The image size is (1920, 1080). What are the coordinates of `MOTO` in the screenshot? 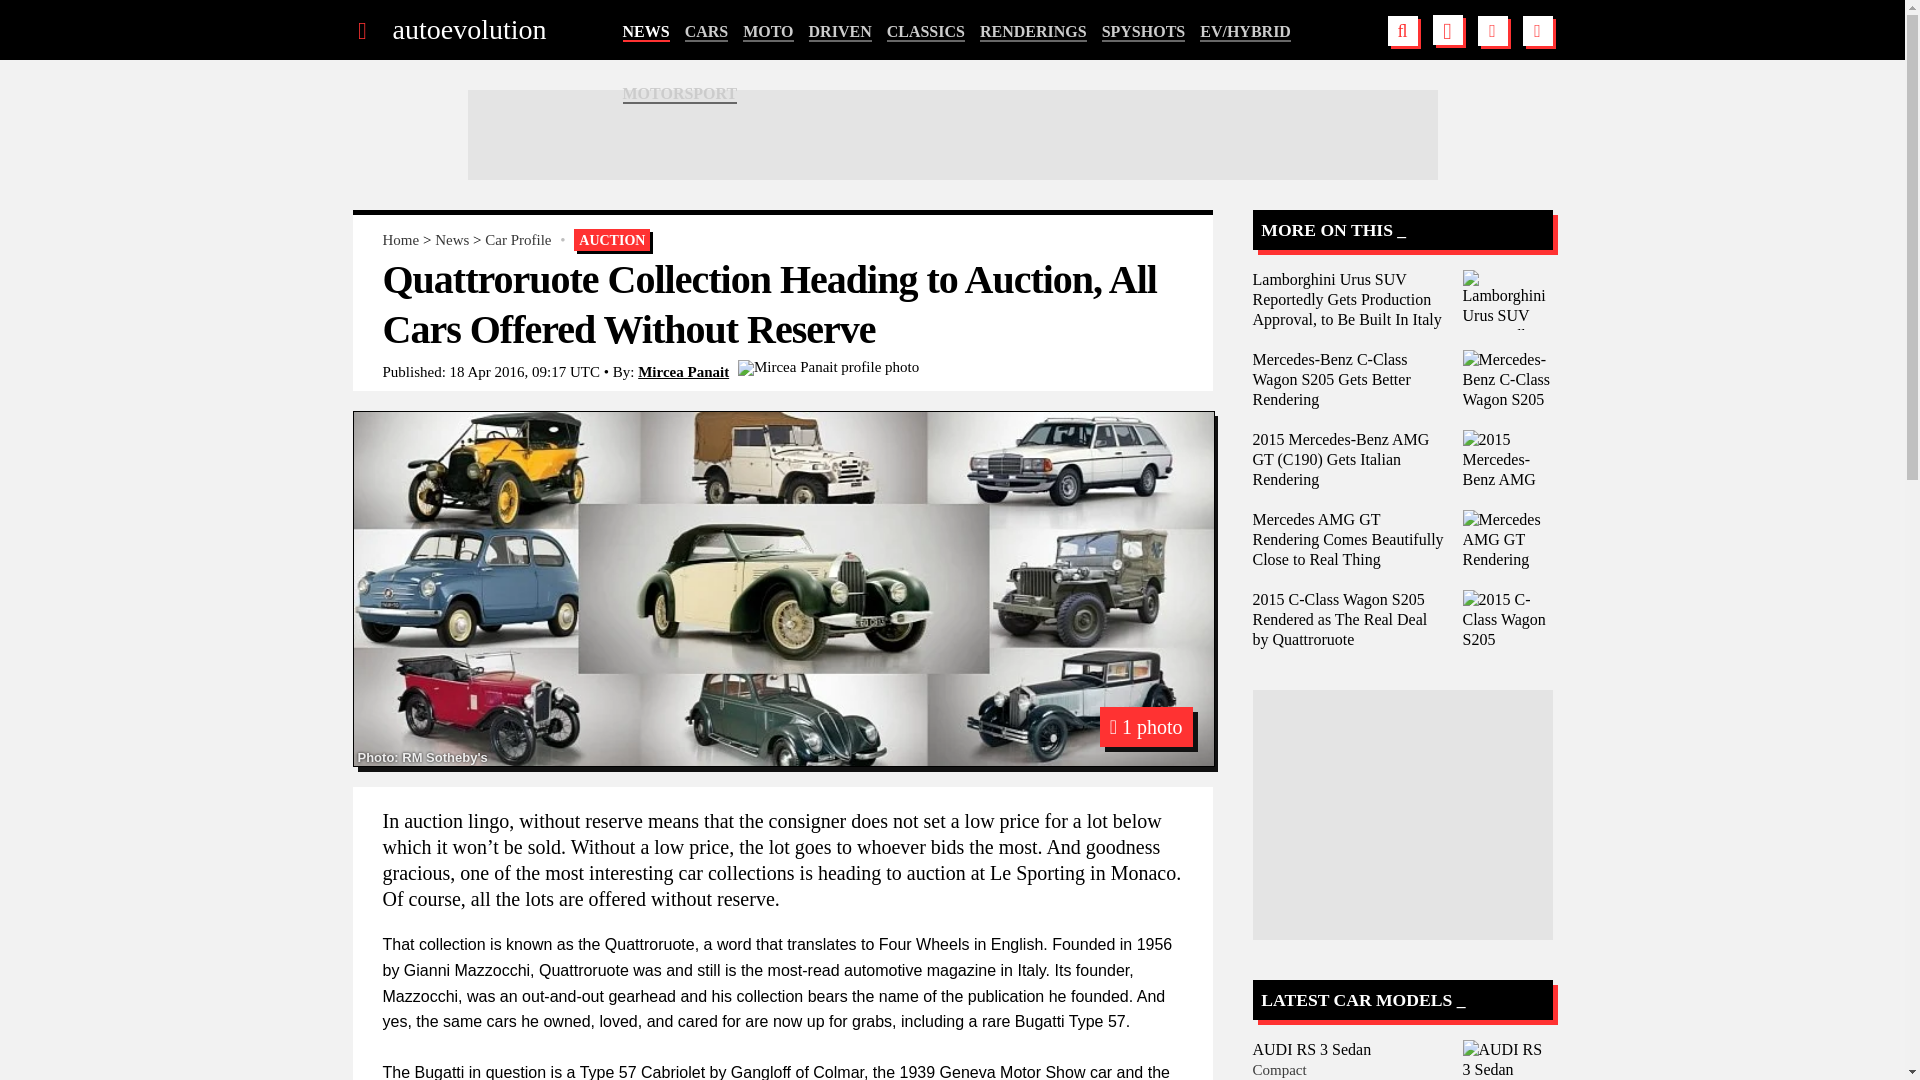 It's located at (768, 32).